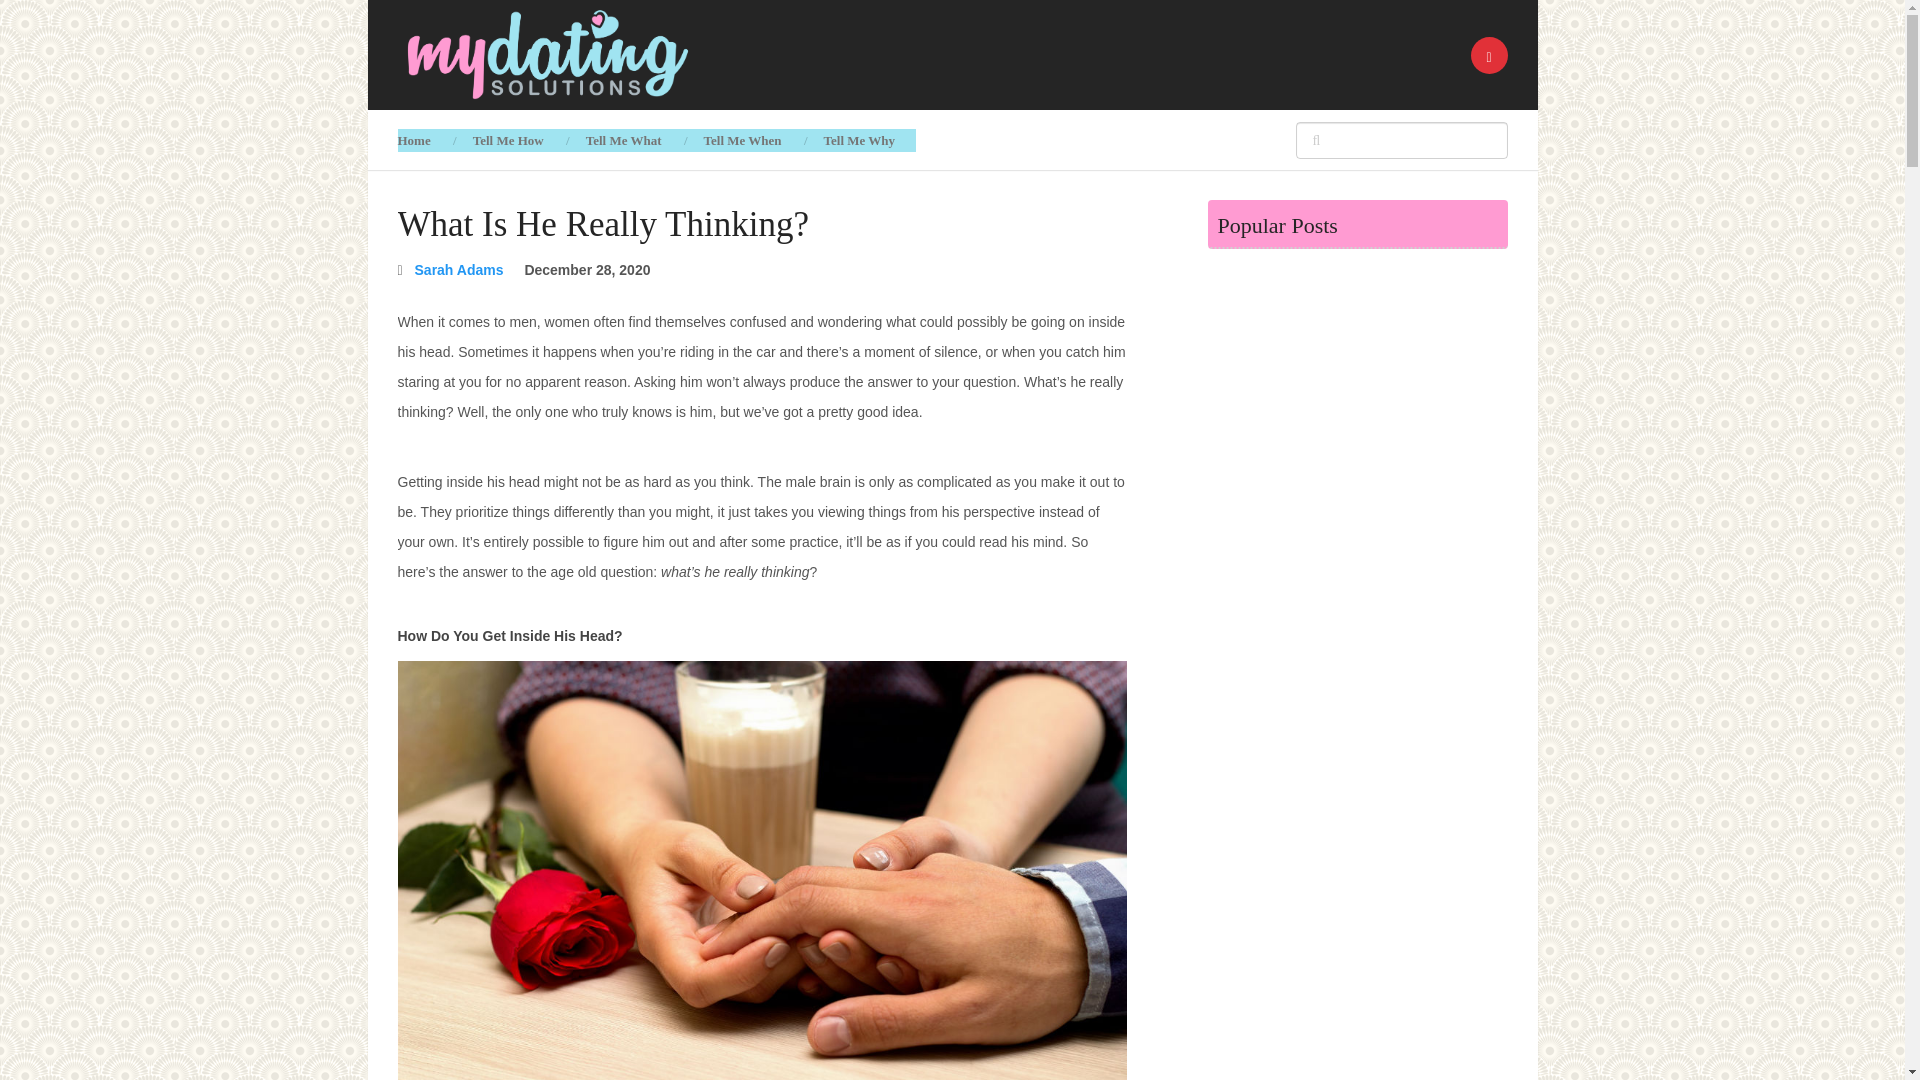 The height and width of the screenshot is (1080, 1920). Describe the element at coordinates (508, 140) in the screenshot. I see `Tell Me How` at that location.